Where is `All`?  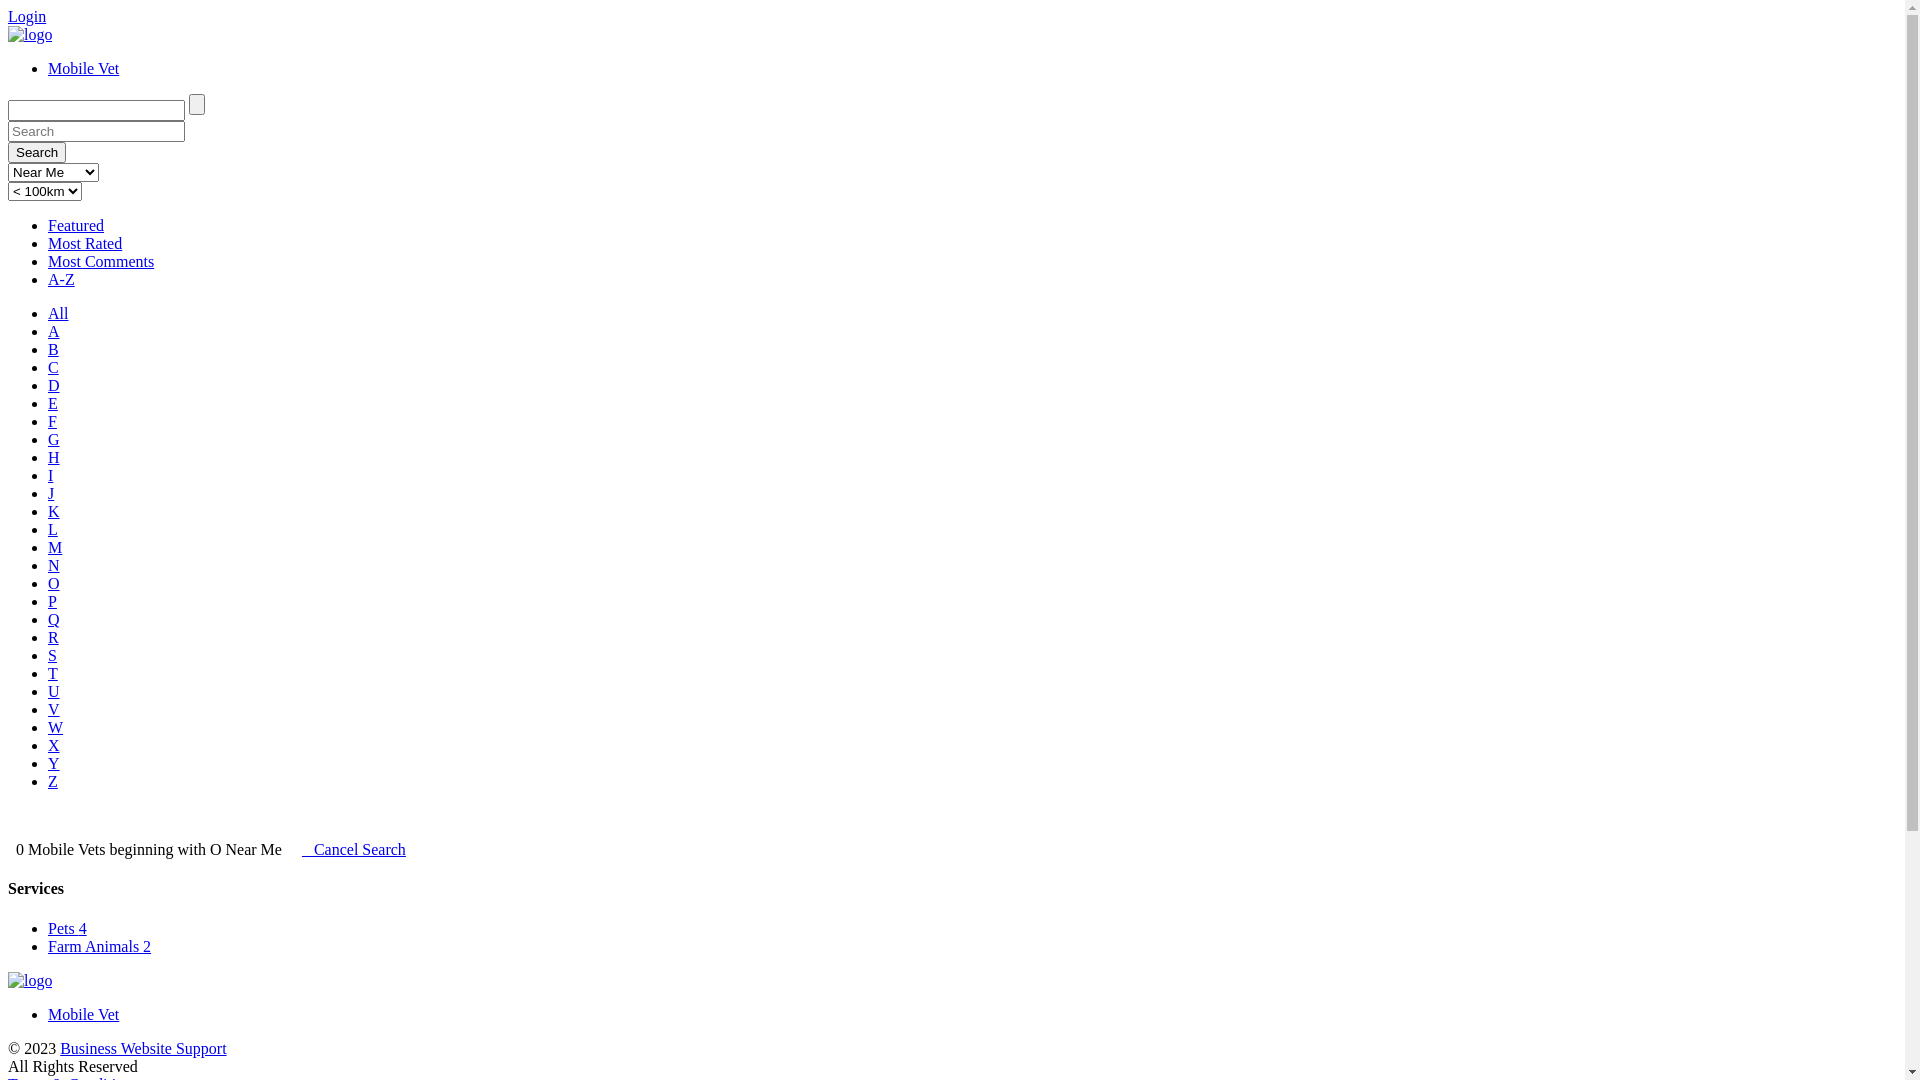 All is located at coordinates (58, 314).